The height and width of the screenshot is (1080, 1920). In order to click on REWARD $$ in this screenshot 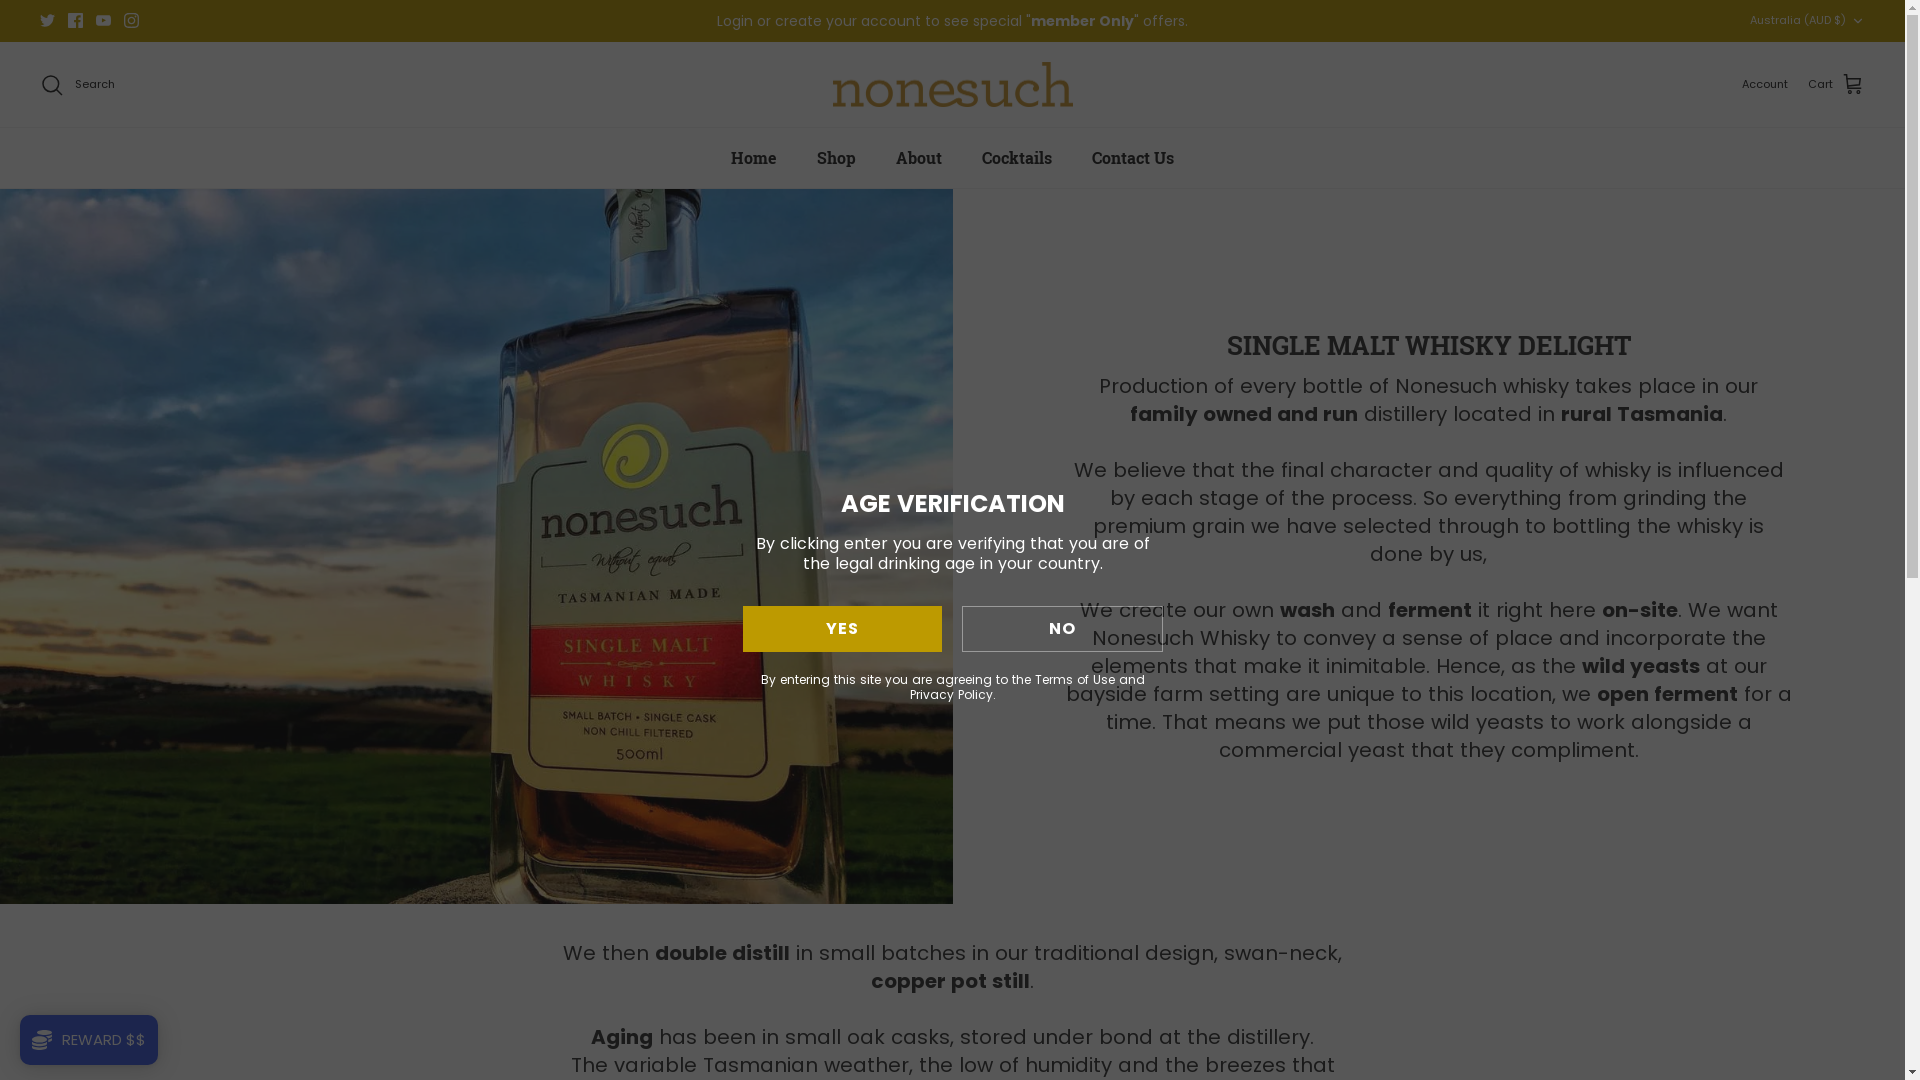, I will do `click(89, 1040)`.